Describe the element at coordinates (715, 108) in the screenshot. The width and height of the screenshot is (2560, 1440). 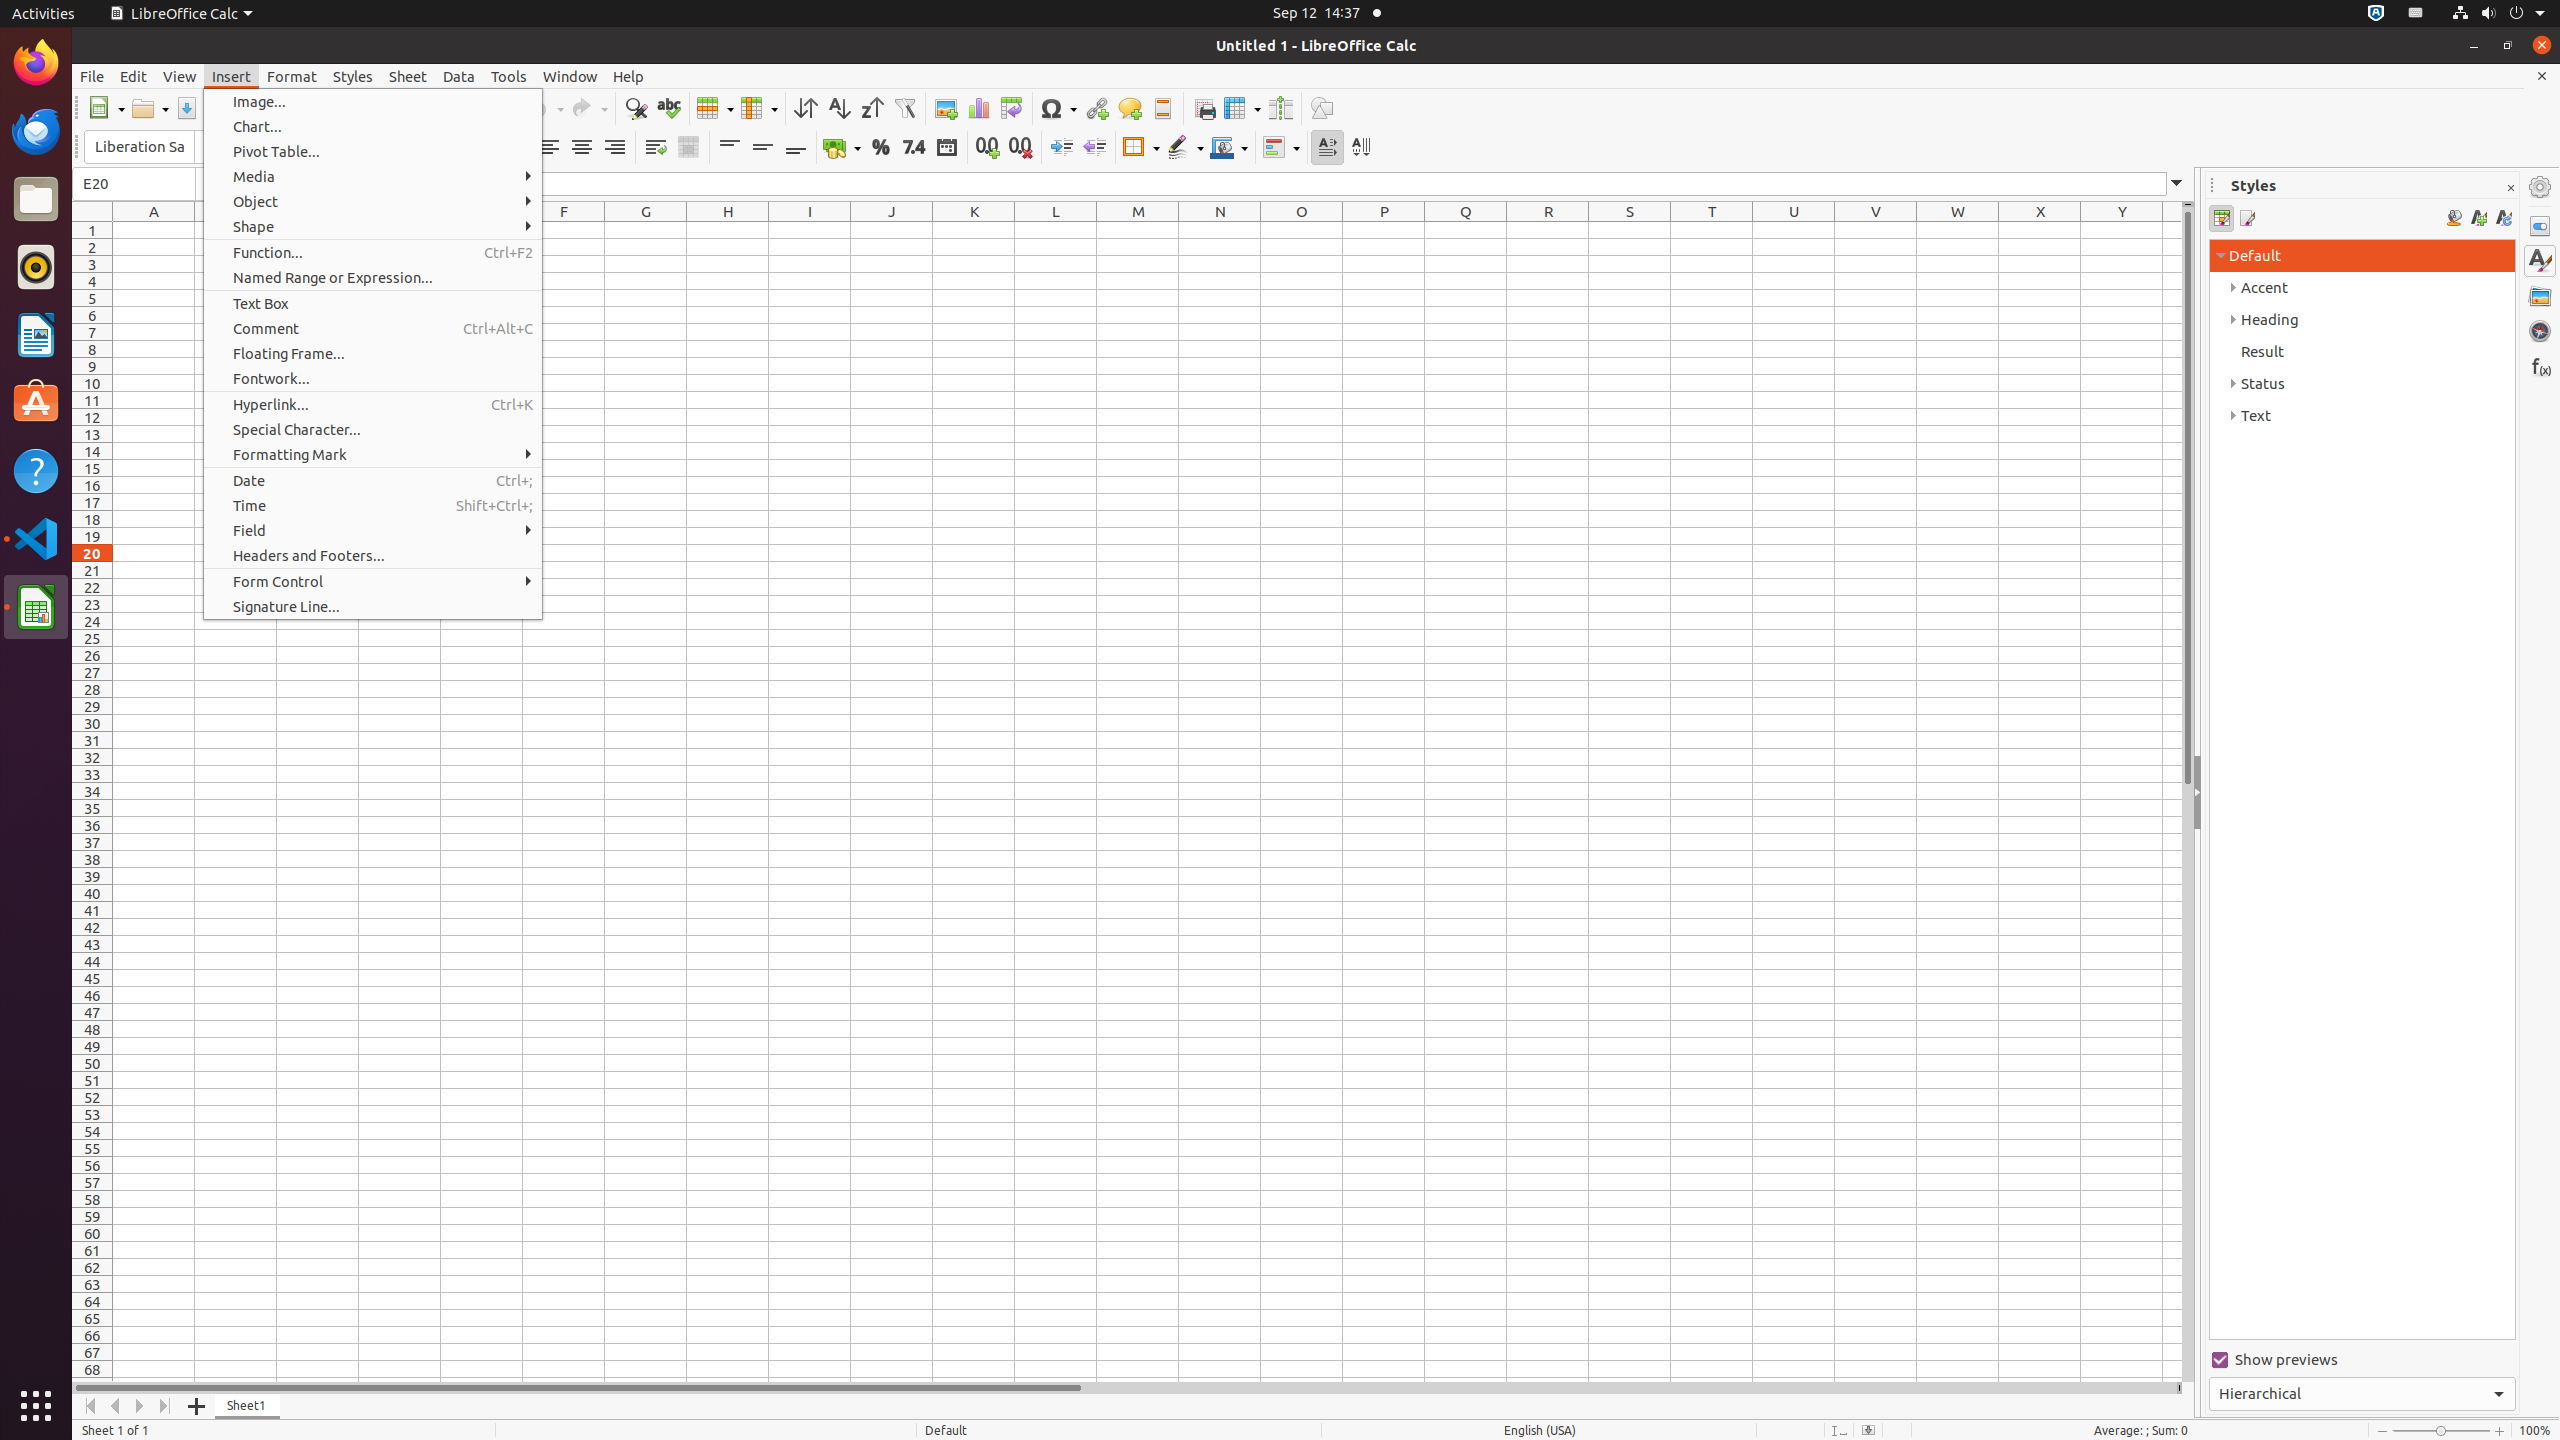
I see `Row` at that location.